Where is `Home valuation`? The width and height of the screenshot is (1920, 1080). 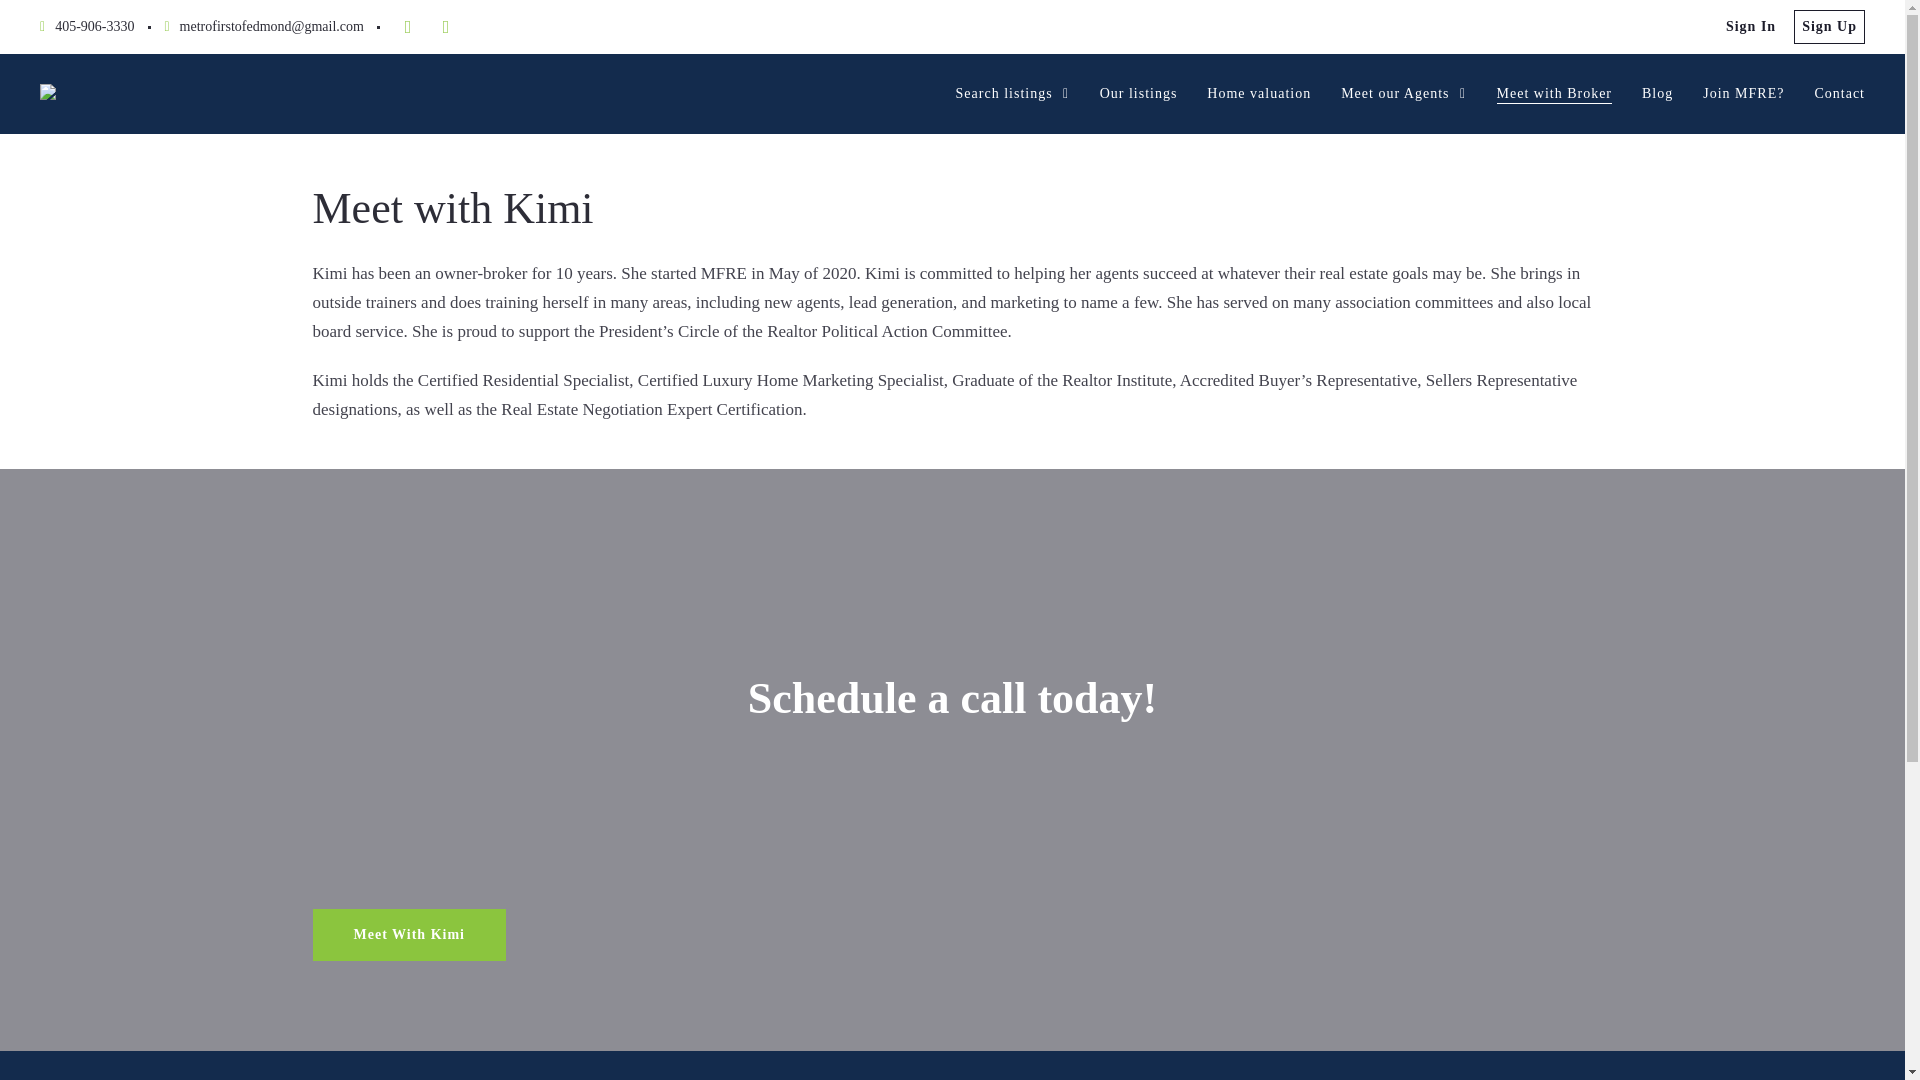
Home valuation is located at coordinates (1259, 94).